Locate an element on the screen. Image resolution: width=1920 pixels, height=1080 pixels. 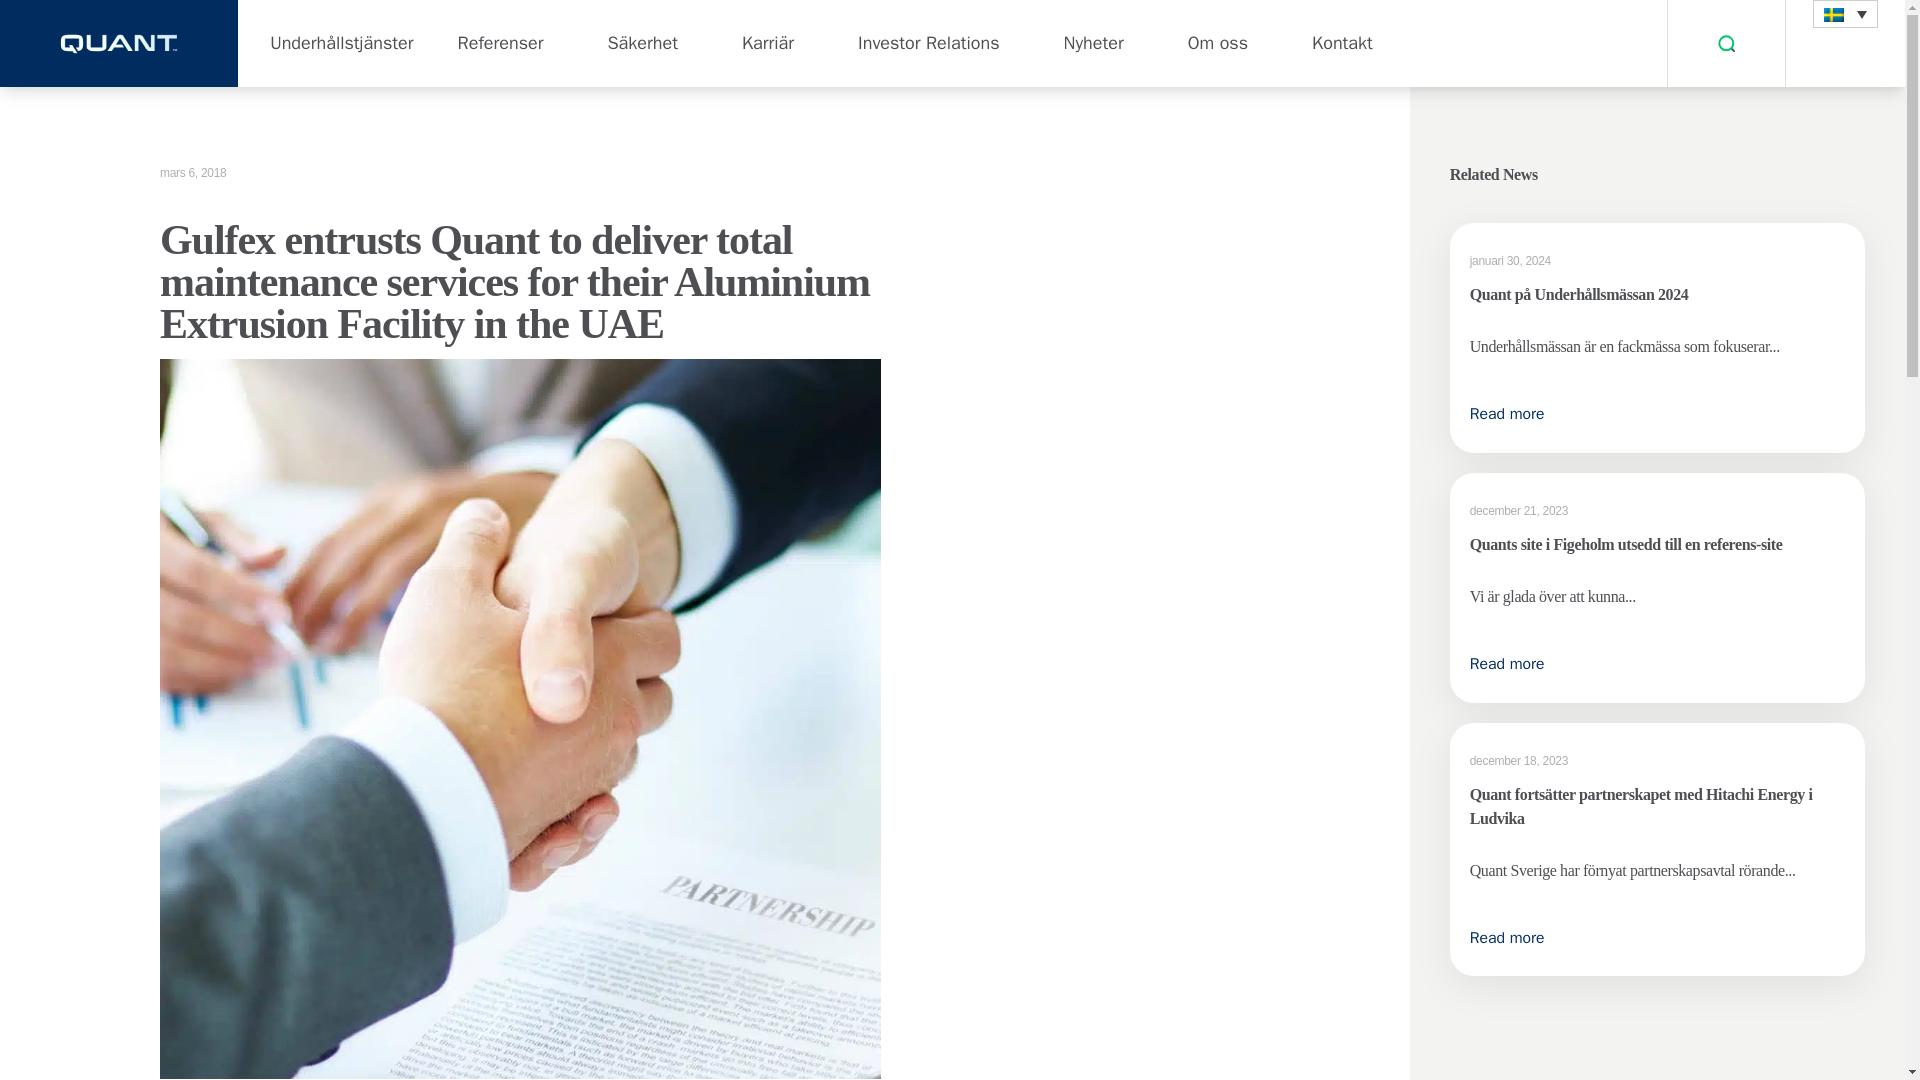
Nyheter is located at coordinates (1094, 44).